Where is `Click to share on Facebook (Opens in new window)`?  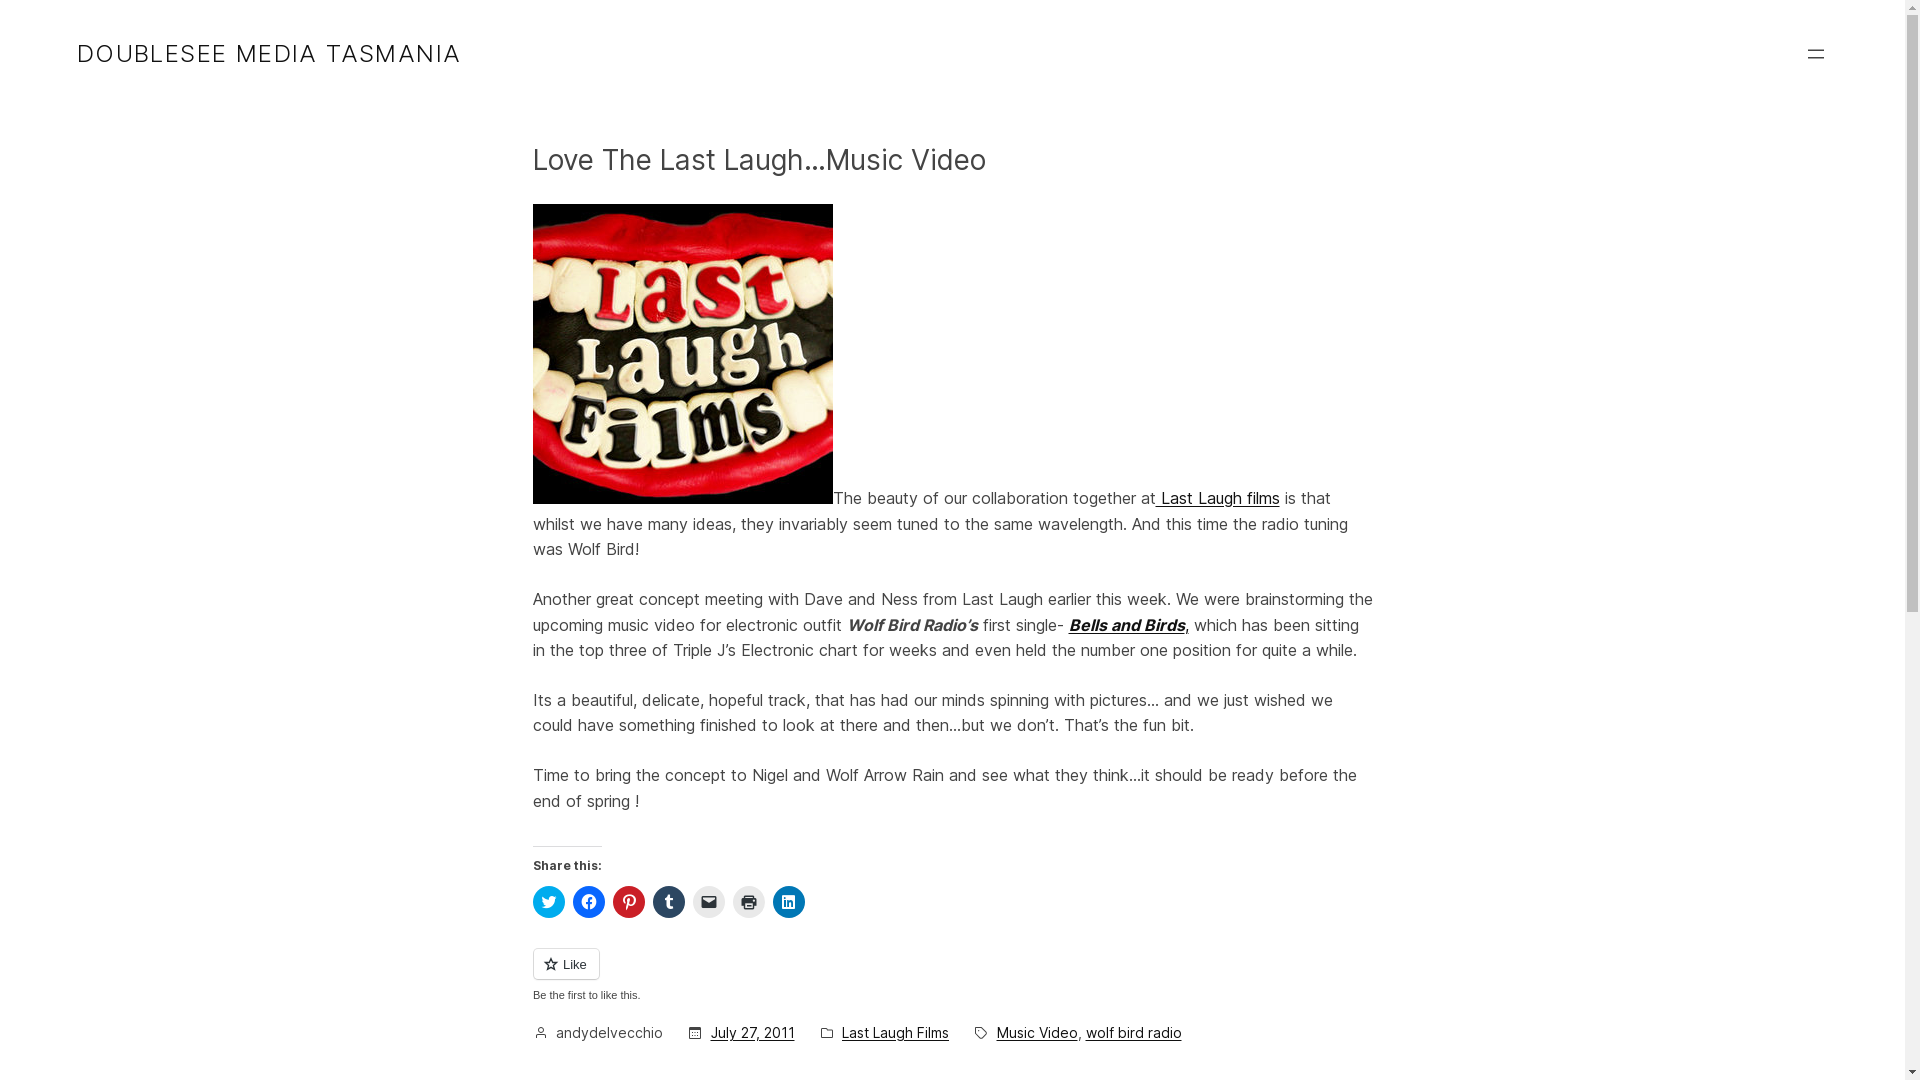 Click to share on Facebook (Opens in new window) is located at coordinates (588, 902).